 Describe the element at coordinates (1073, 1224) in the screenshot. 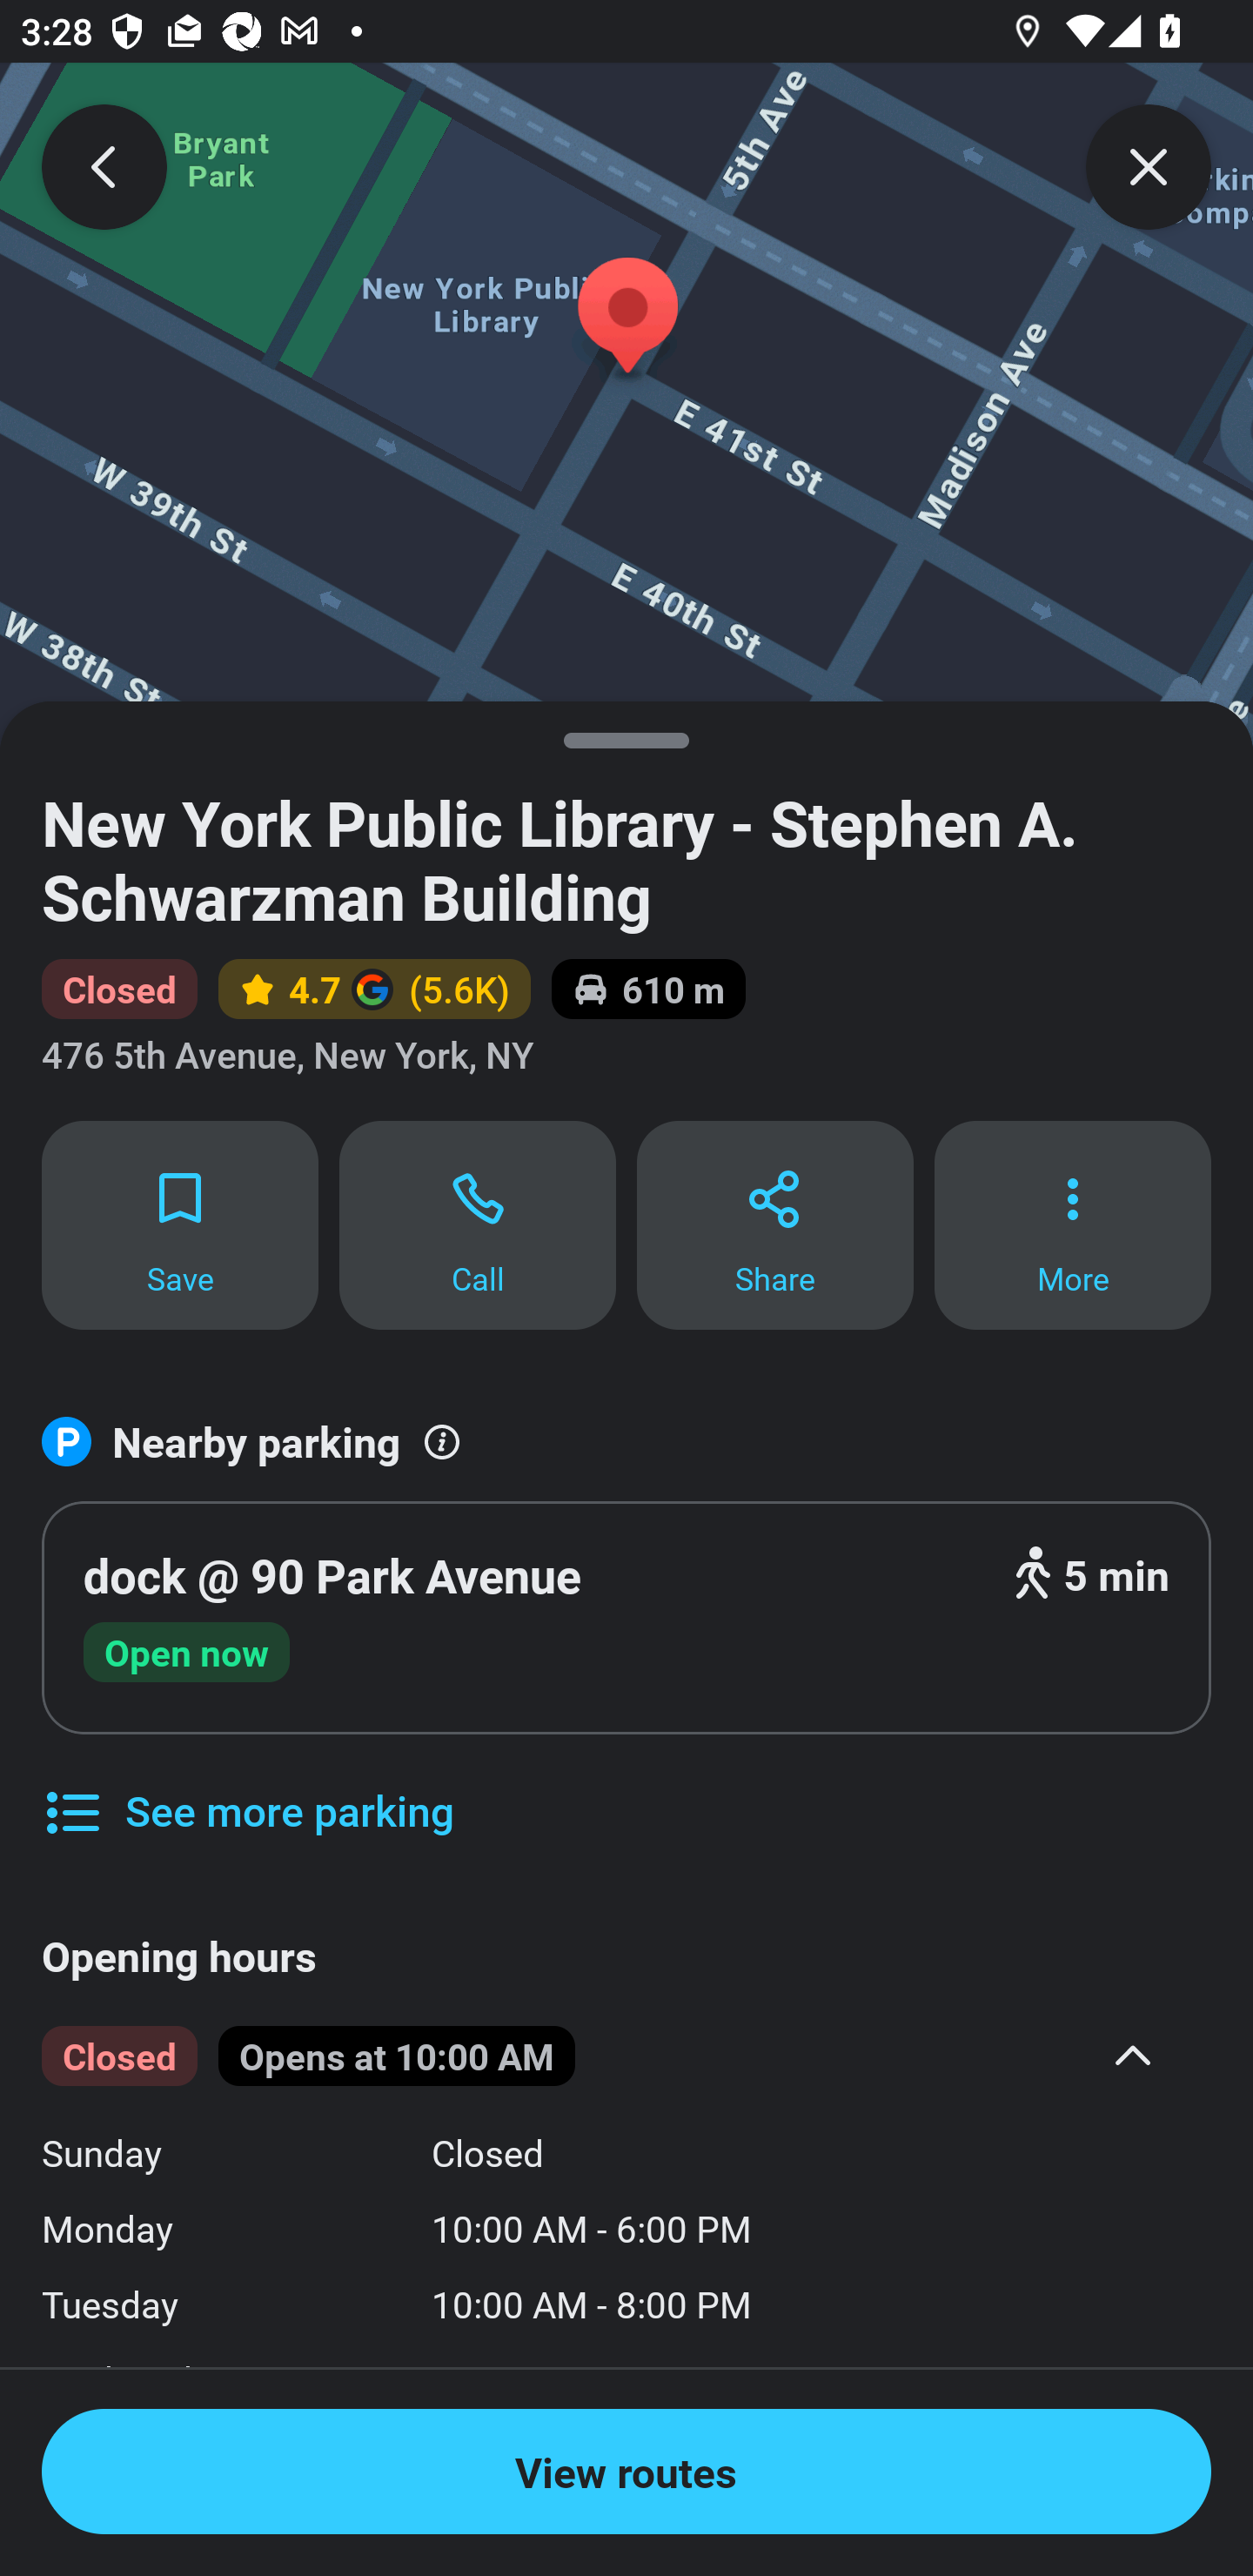

I see `More` at that location.